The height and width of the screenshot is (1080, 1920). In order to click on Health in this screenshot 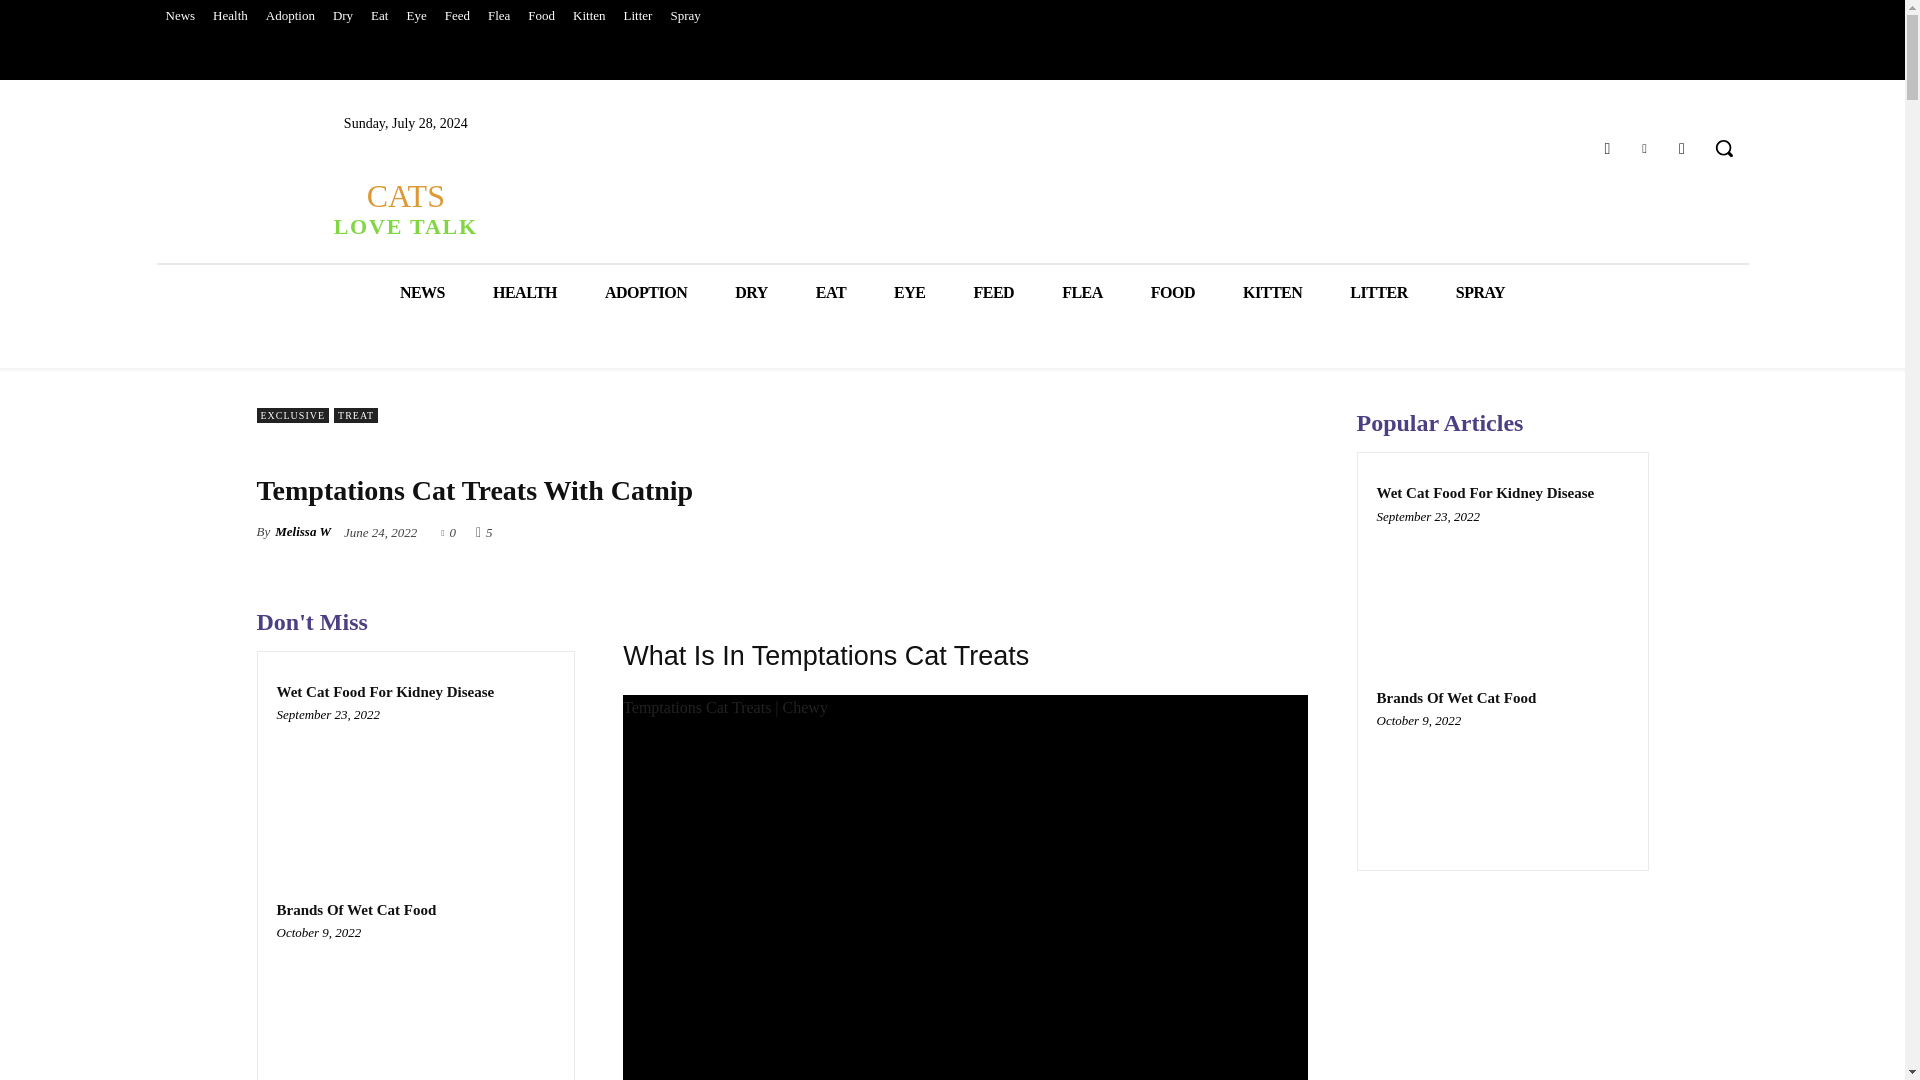, I will do `click(230, 16)`.